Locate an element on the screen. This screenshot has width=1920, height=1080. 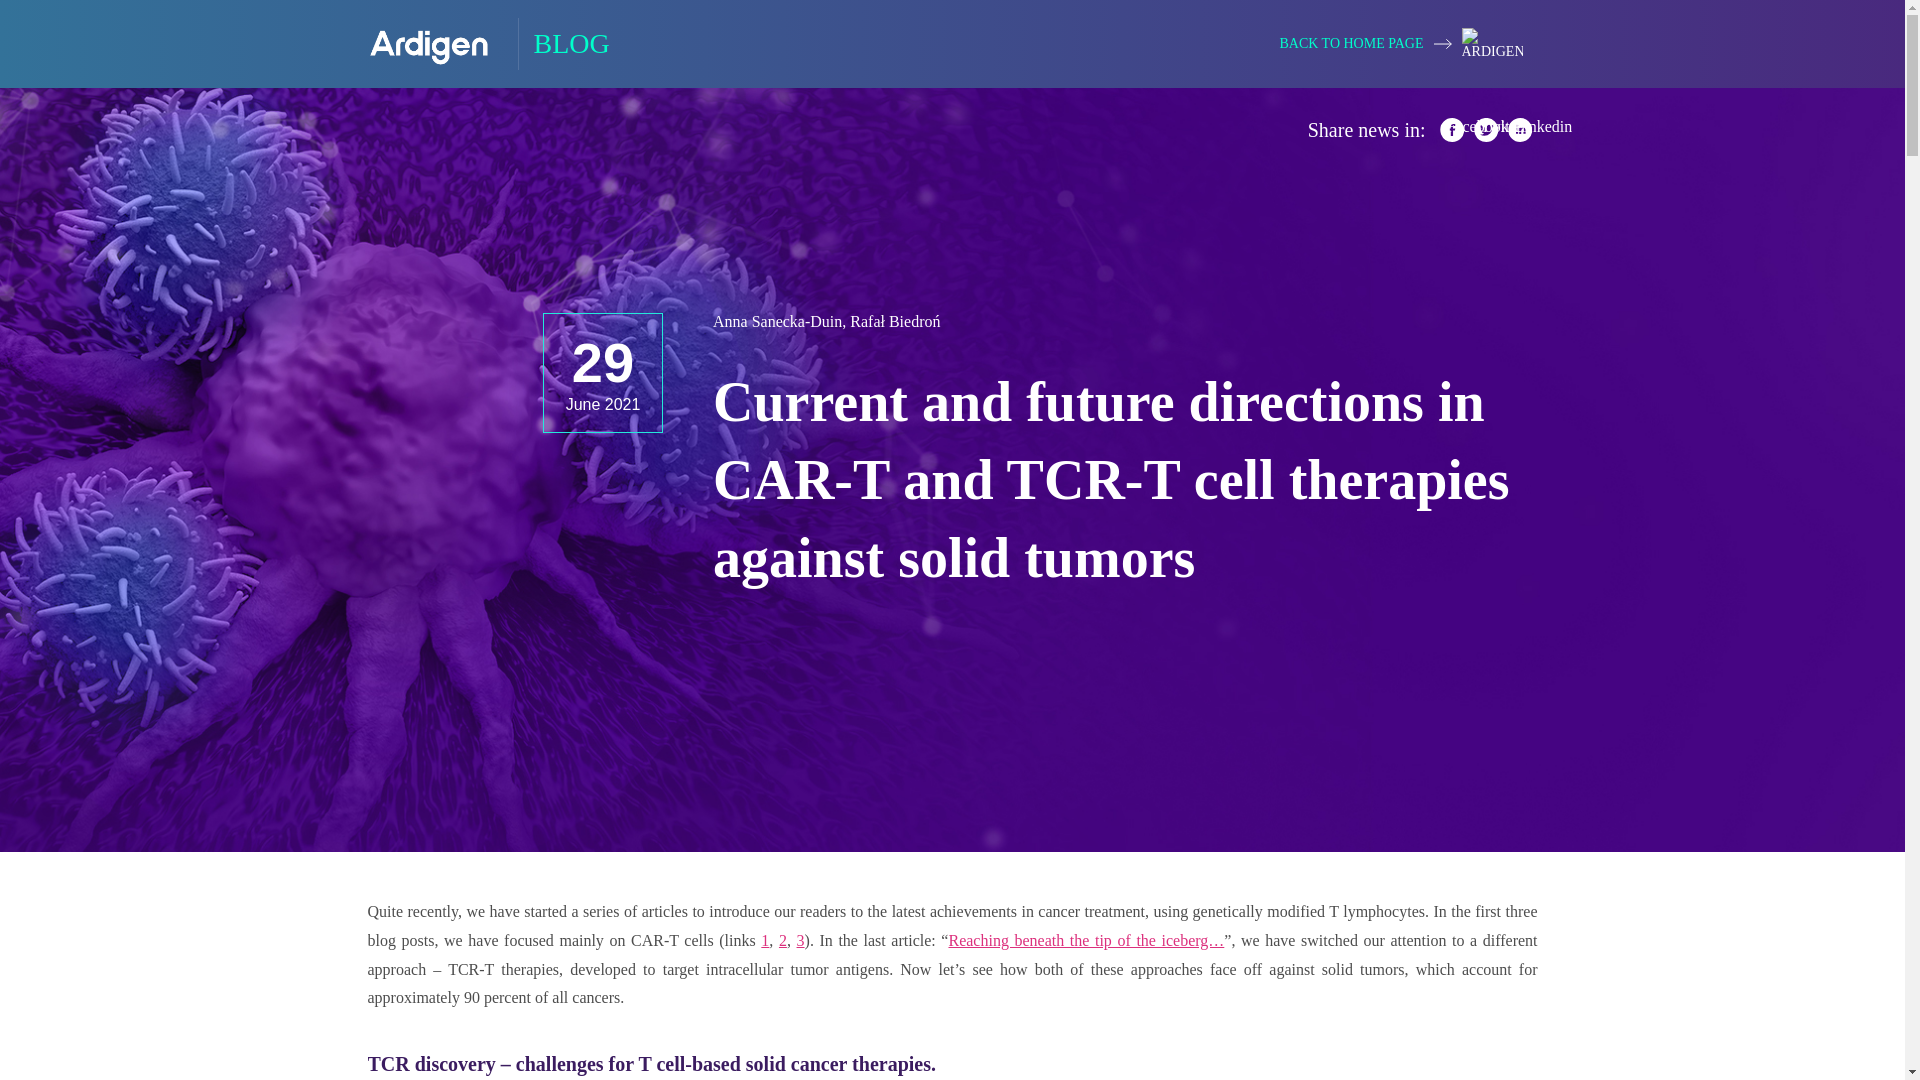
Linkedin is located at coordinates (1520, 129).